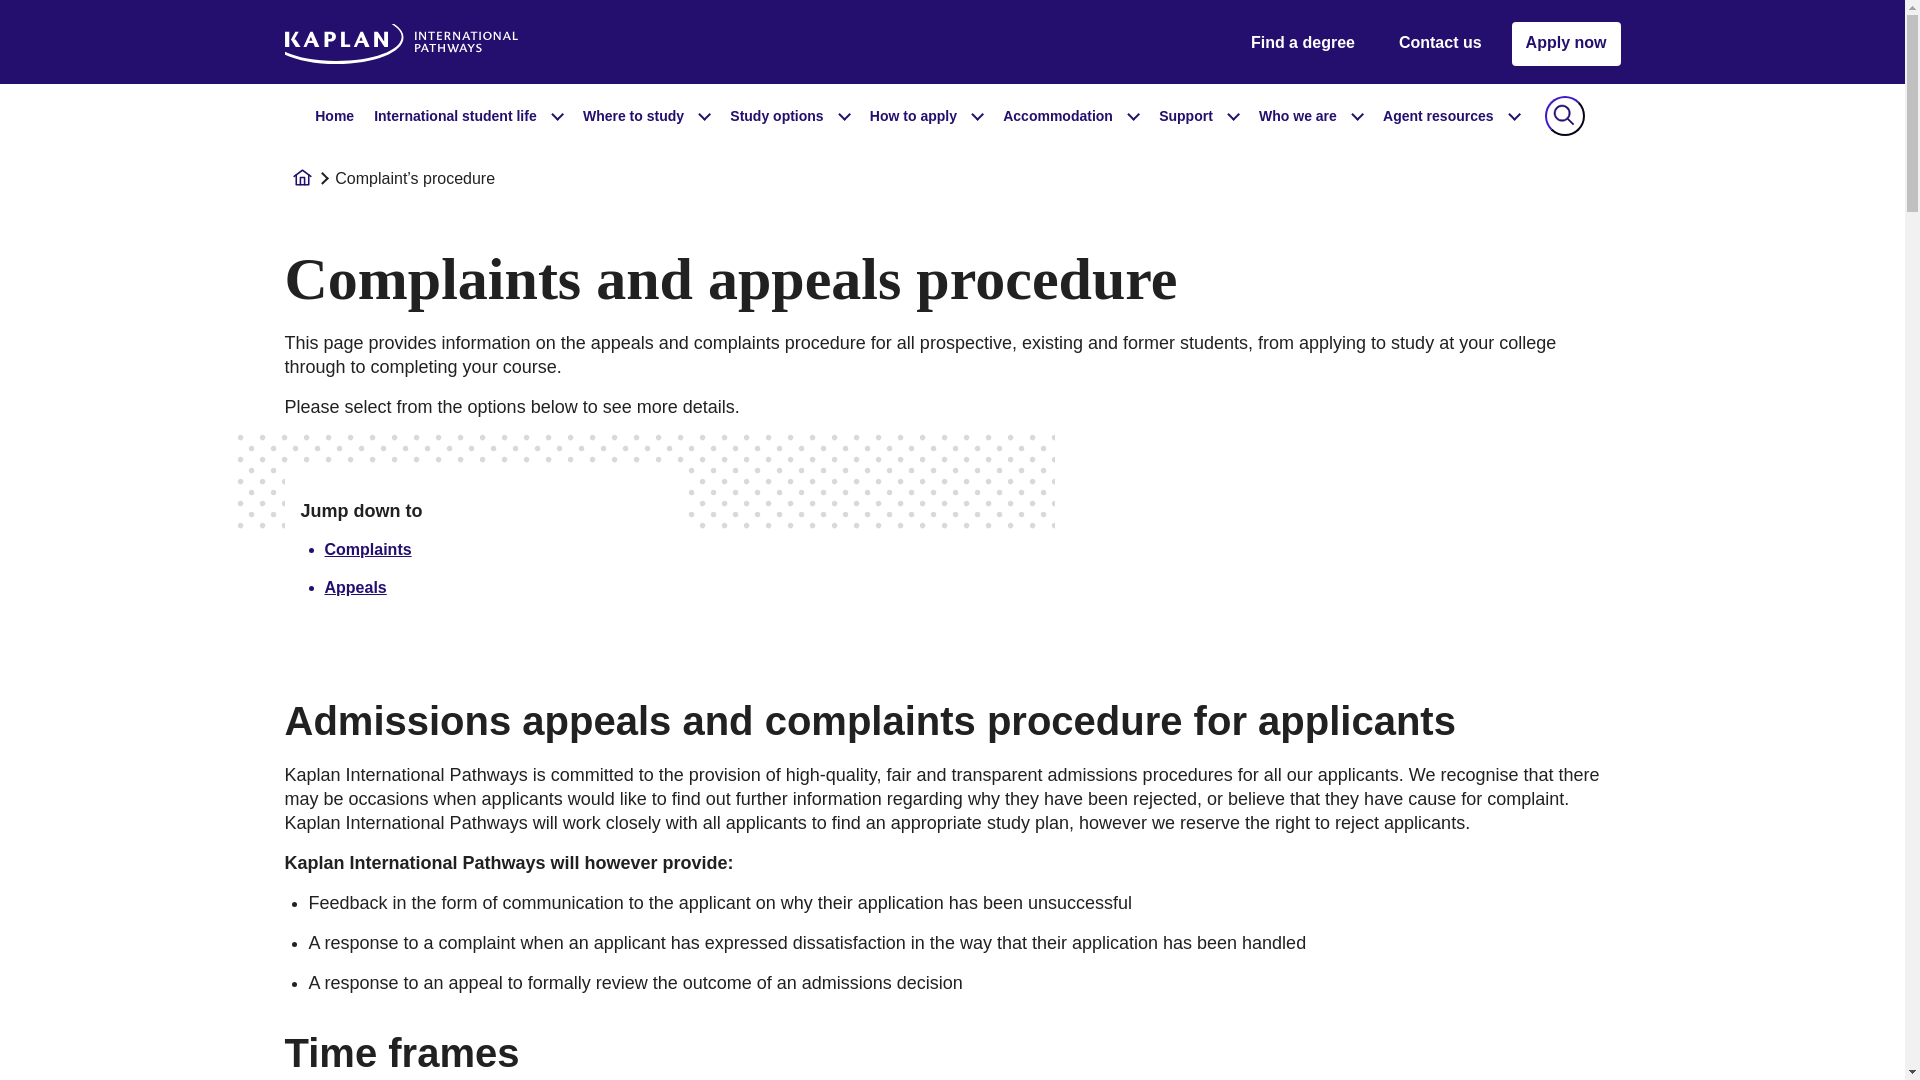 The width and height of the screenshot is (1920, 1080). Describe the element at coordinates (414, 43) in the screenshot. I see `Kaplan International Pathways` at that location.